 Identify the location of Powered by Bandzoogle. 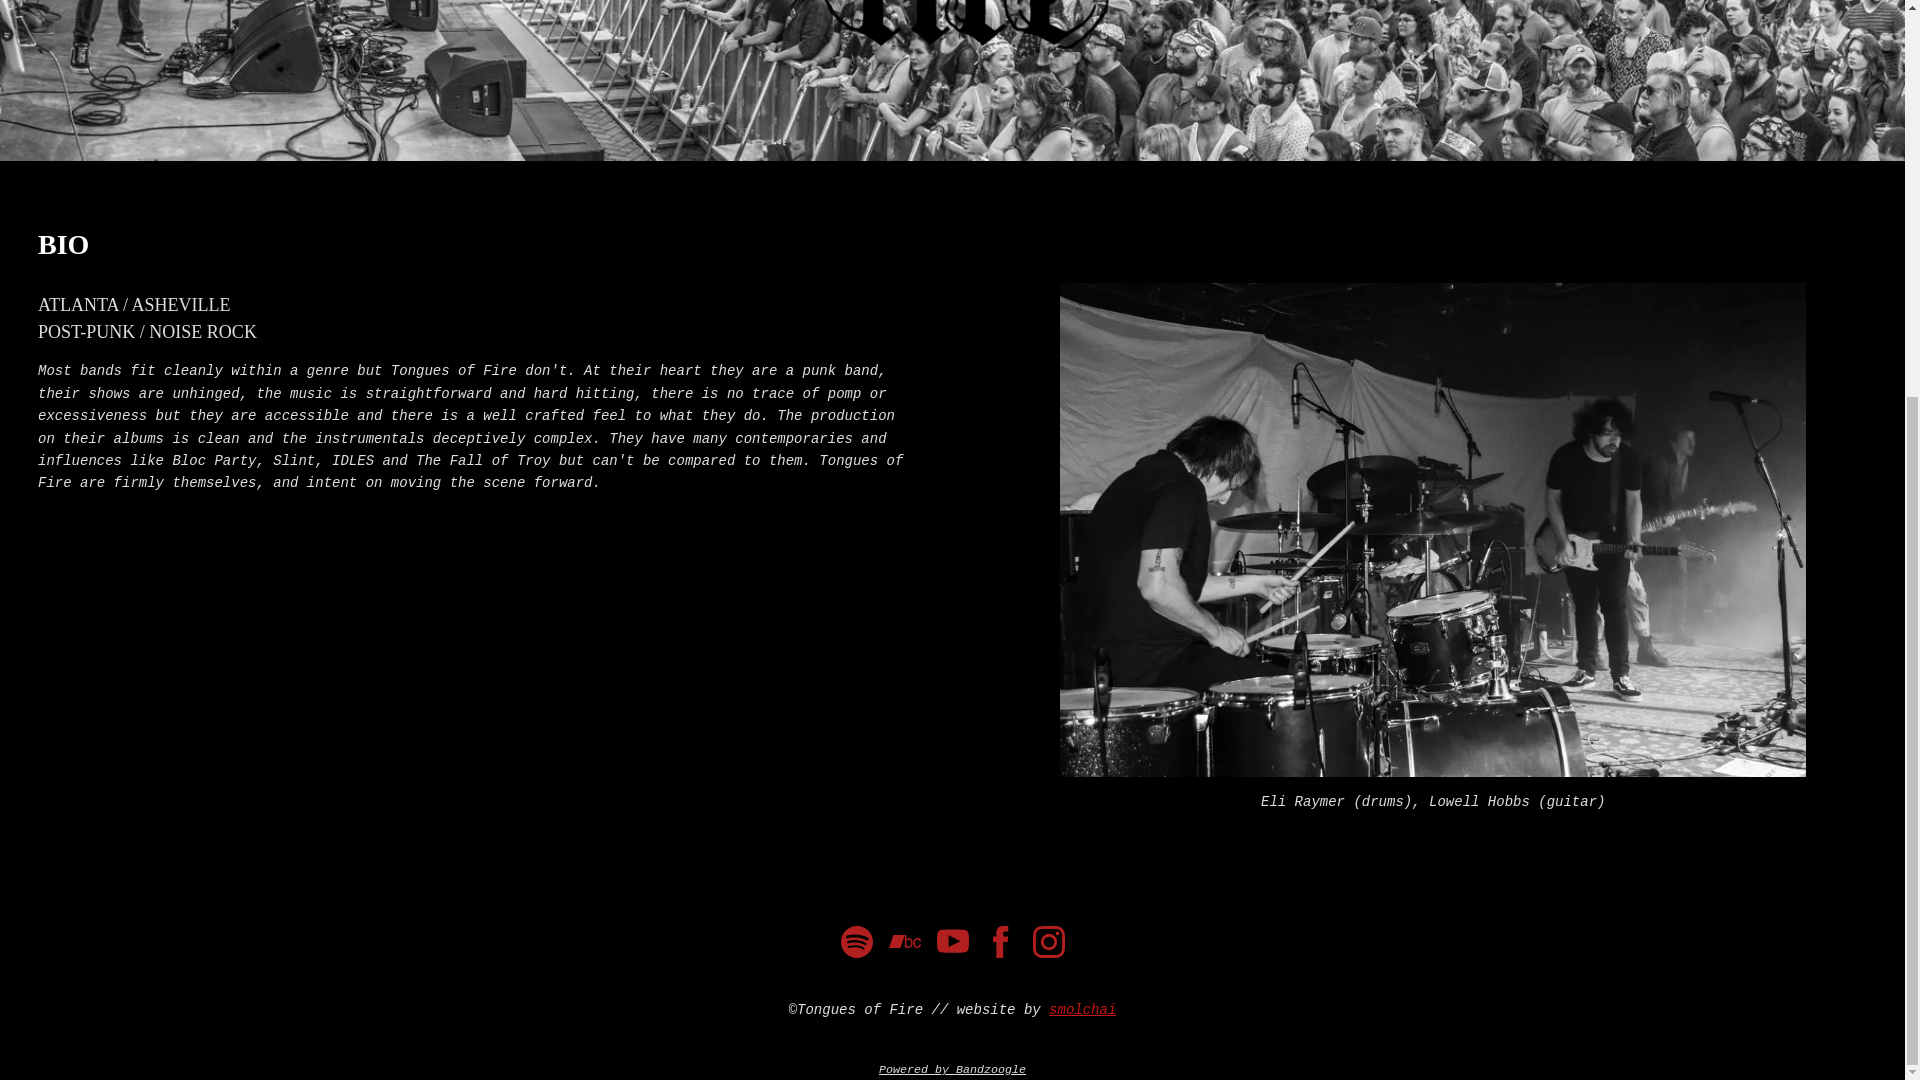
(952, 1069).